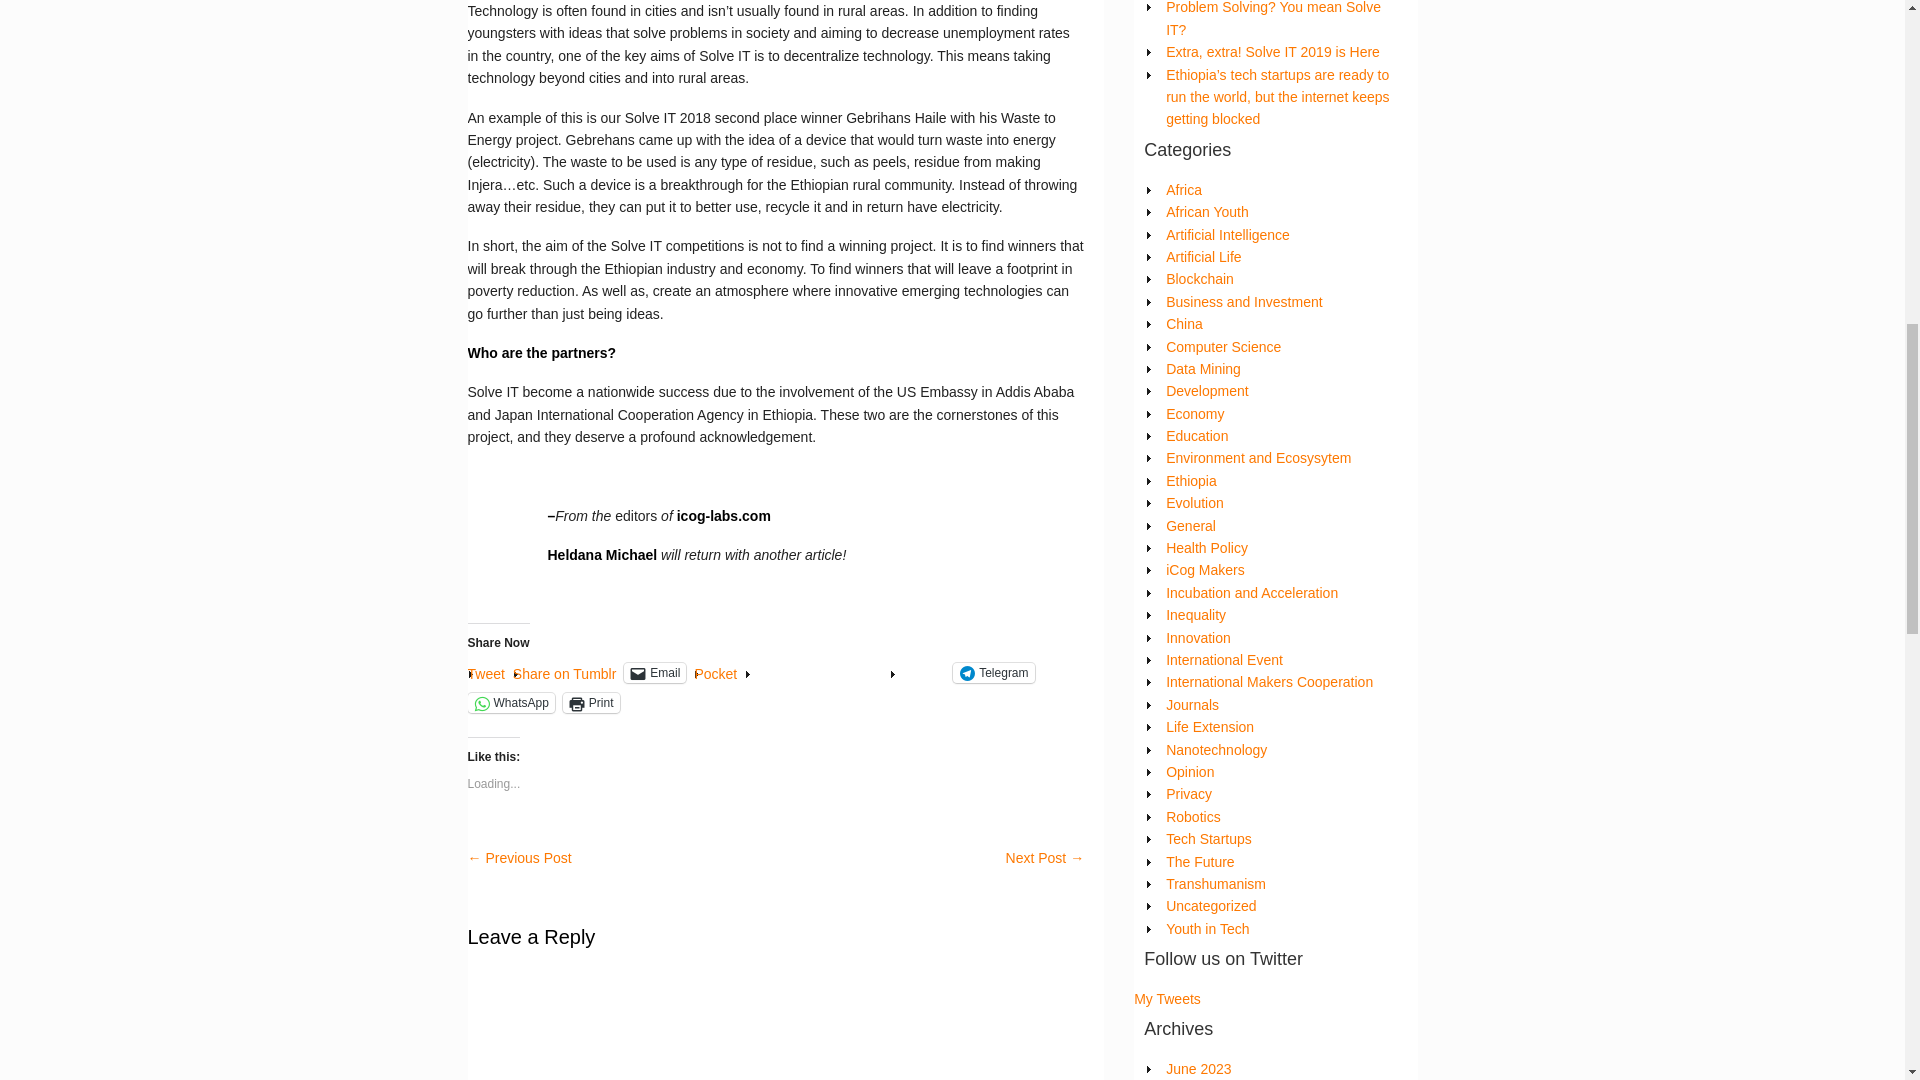  Describe the element at coordinates (591, 702) in the screenshot. I see `Print` at that location.